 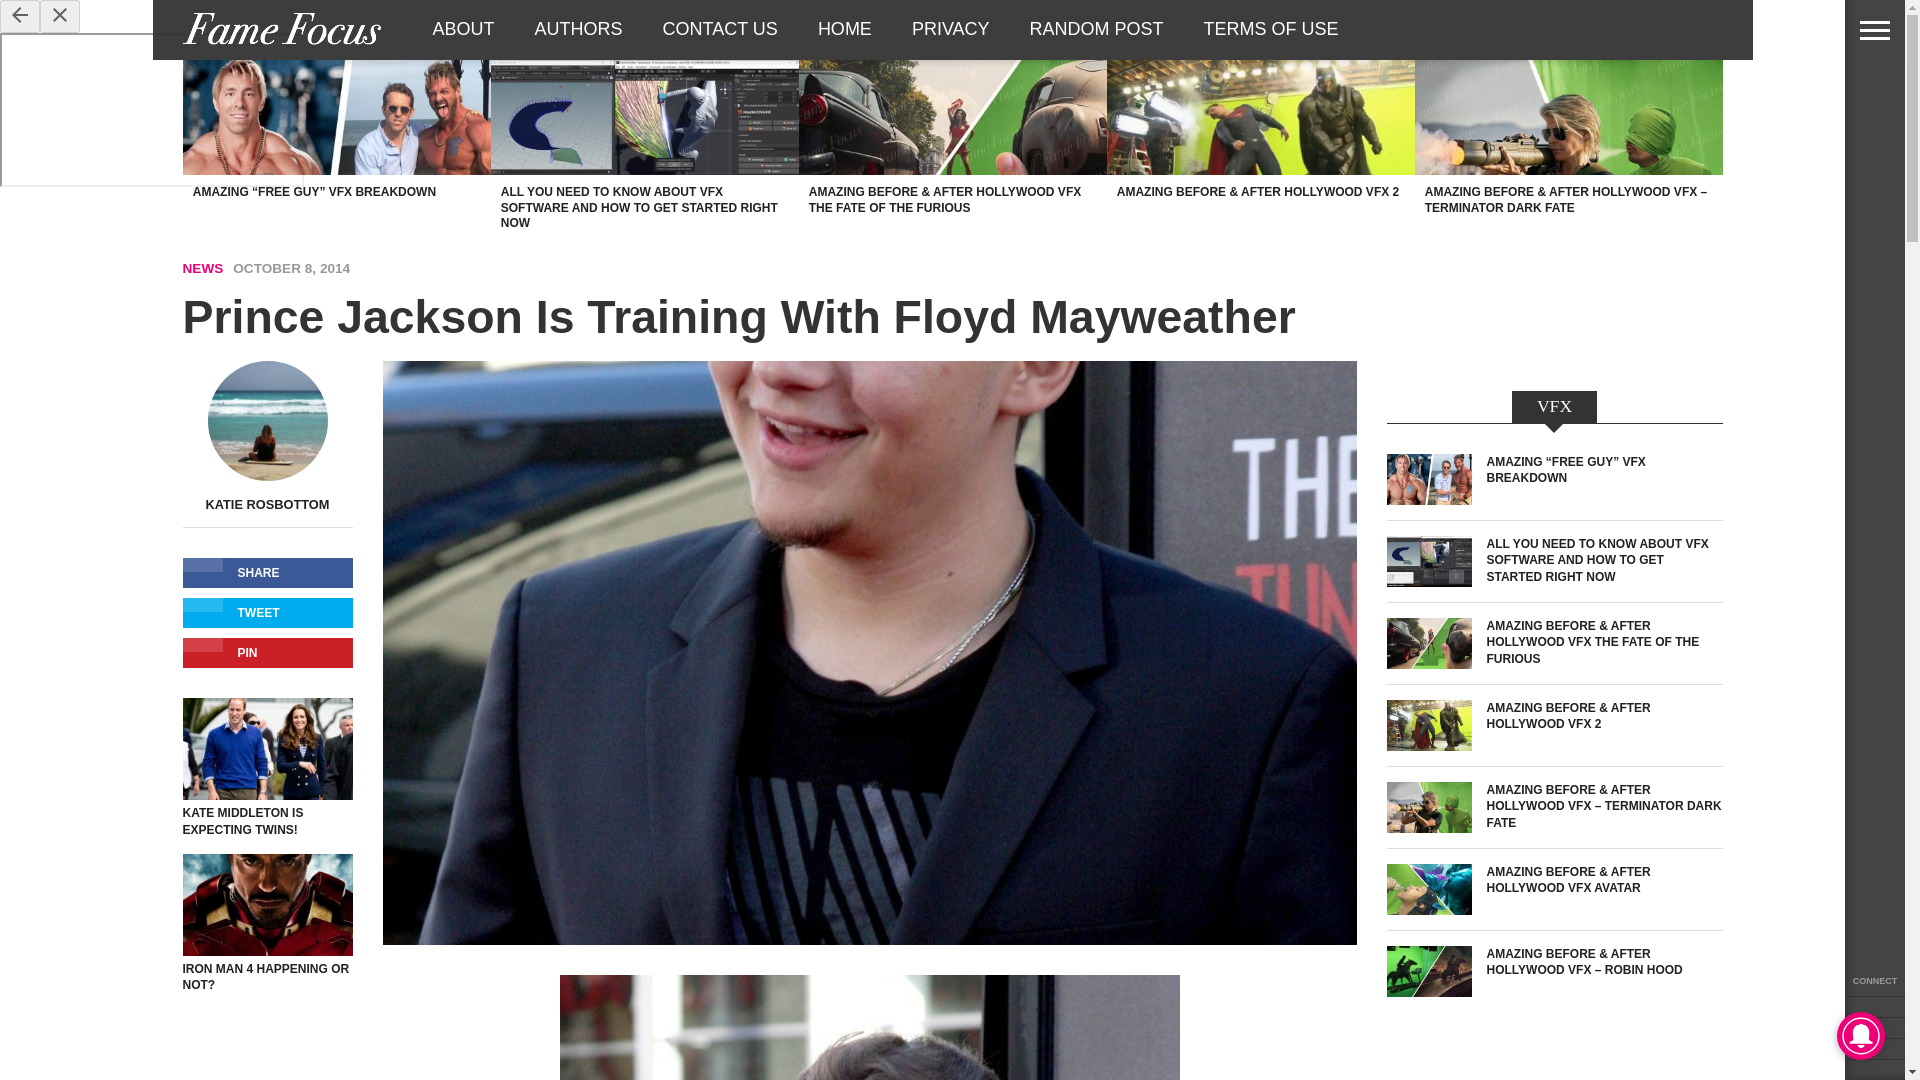 I want to click on ABOUT, so click(x=463, y=29).